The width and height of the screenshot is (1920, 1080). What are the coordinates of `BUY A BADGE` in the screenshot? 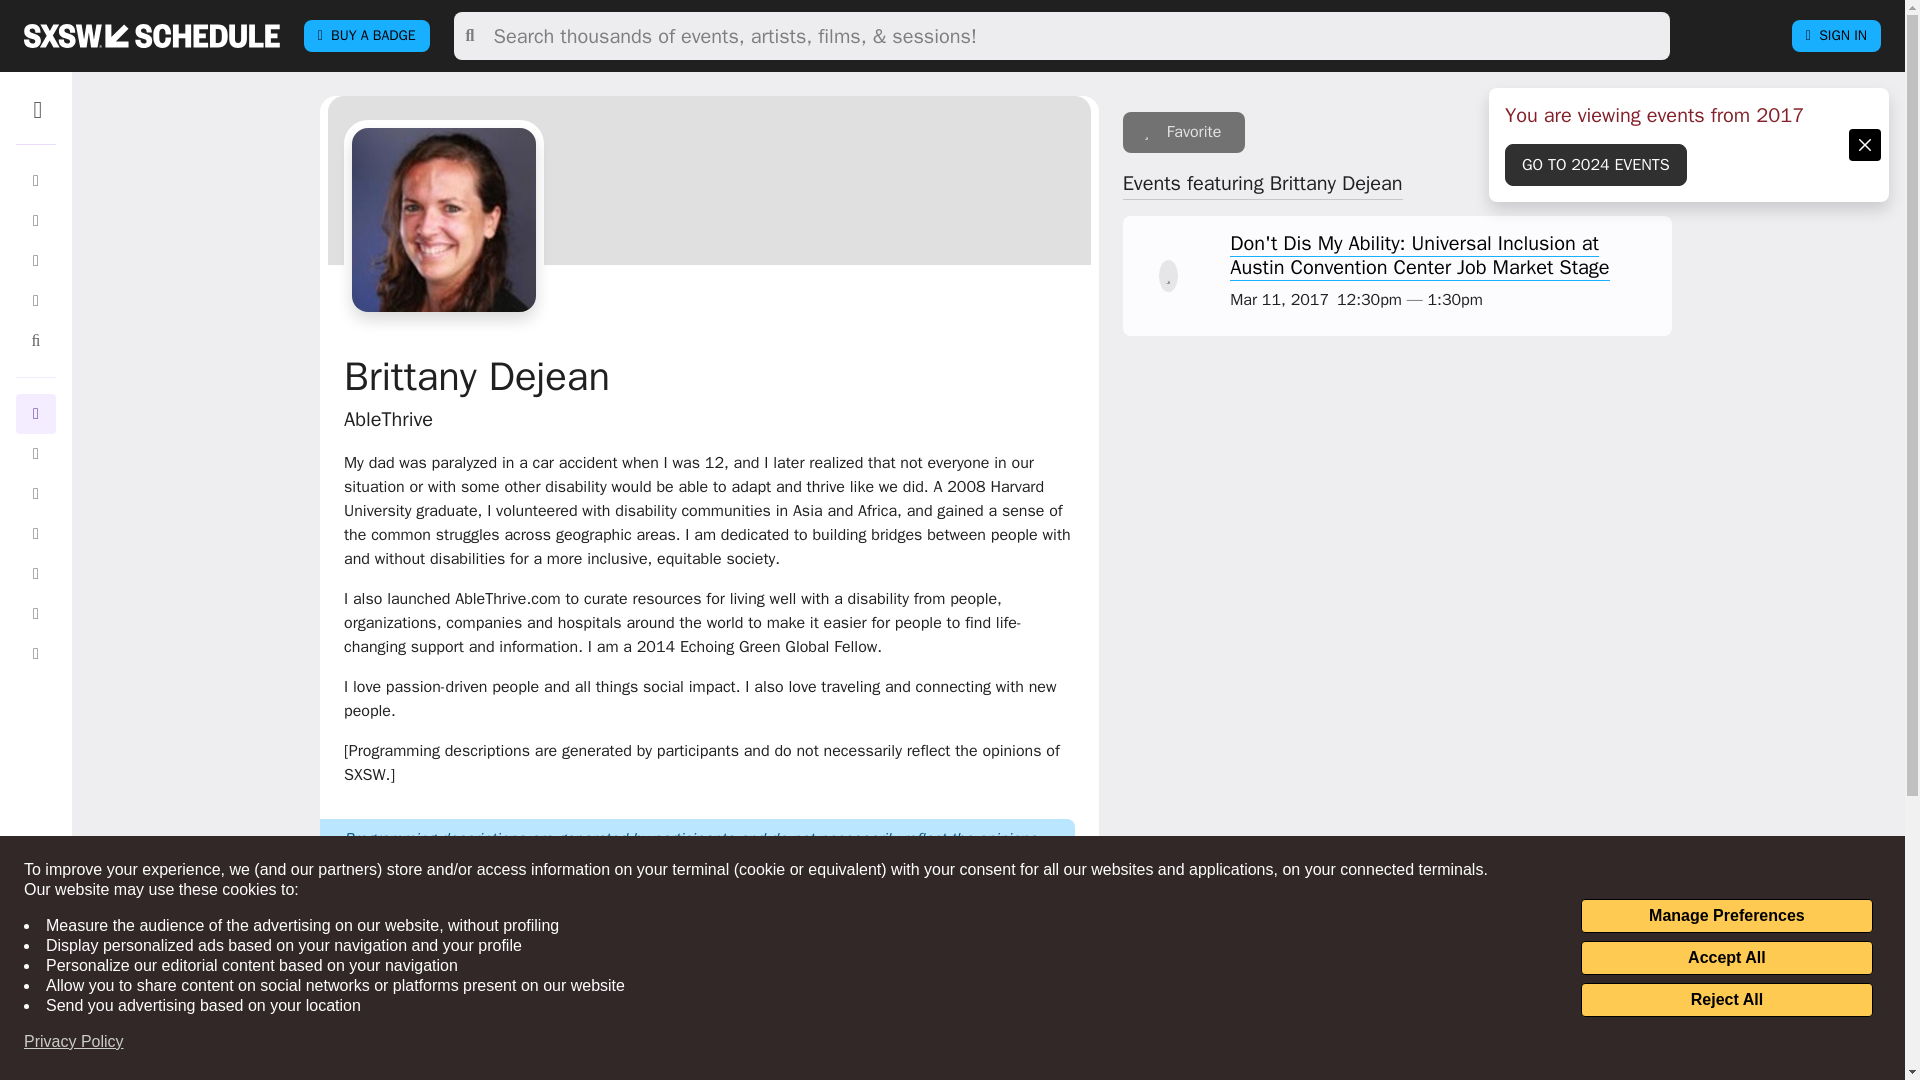 It's located at (366, 36).